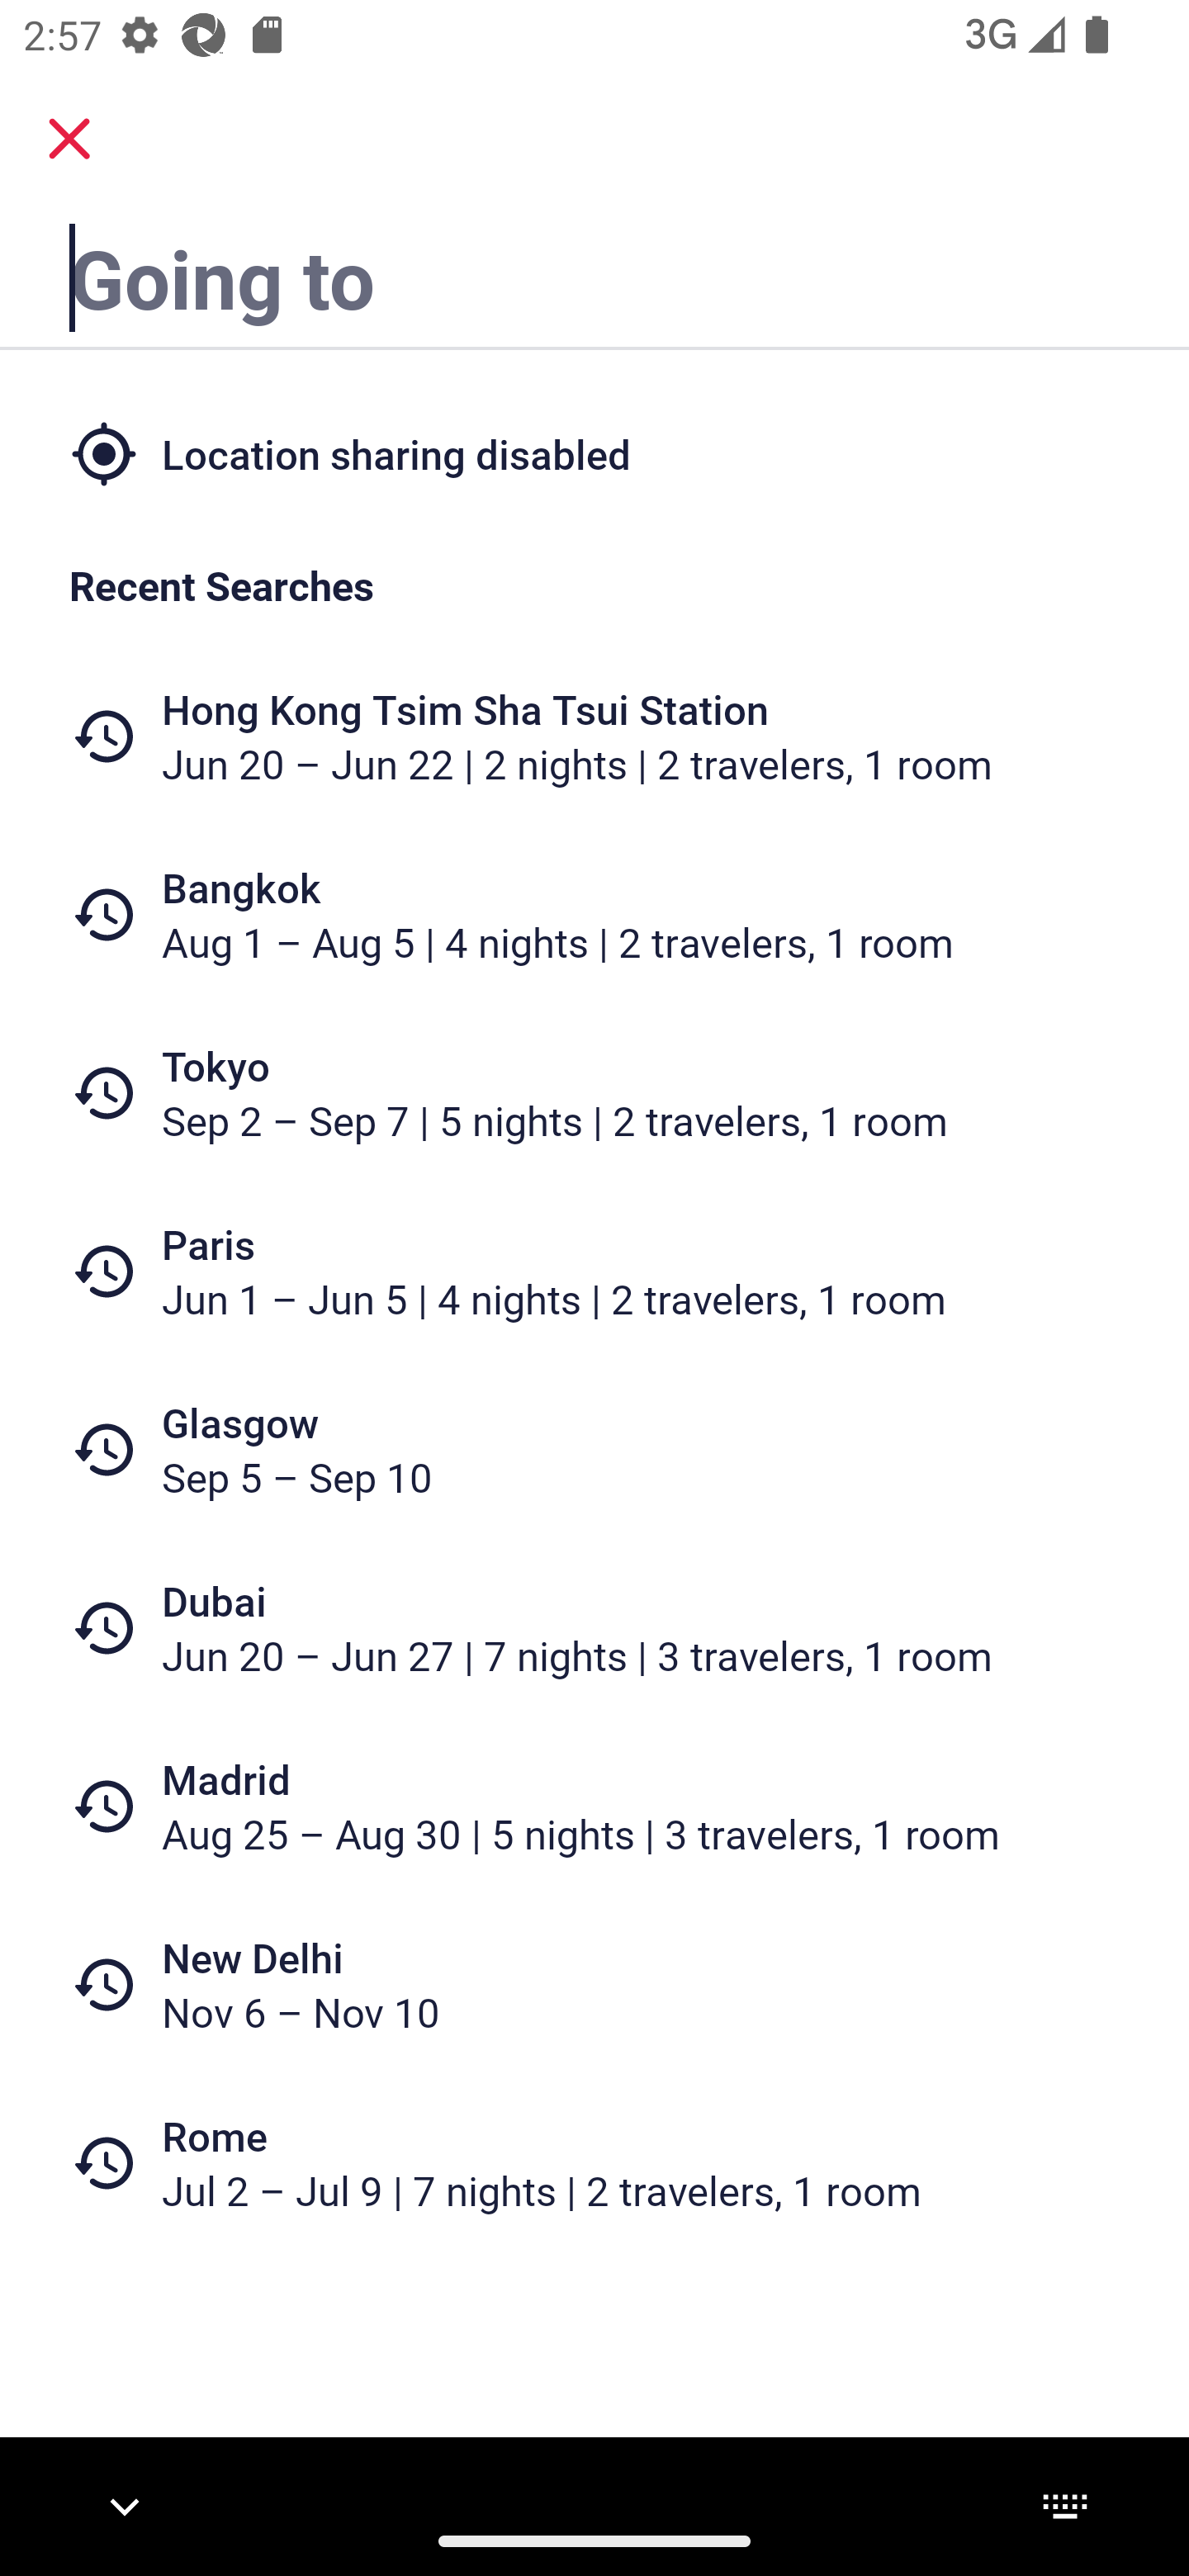 The image size is (1189, 2576). What do you see at coordinates (69, 139) in the screenshot?
I see `close.` at bounding box center [69, 139].